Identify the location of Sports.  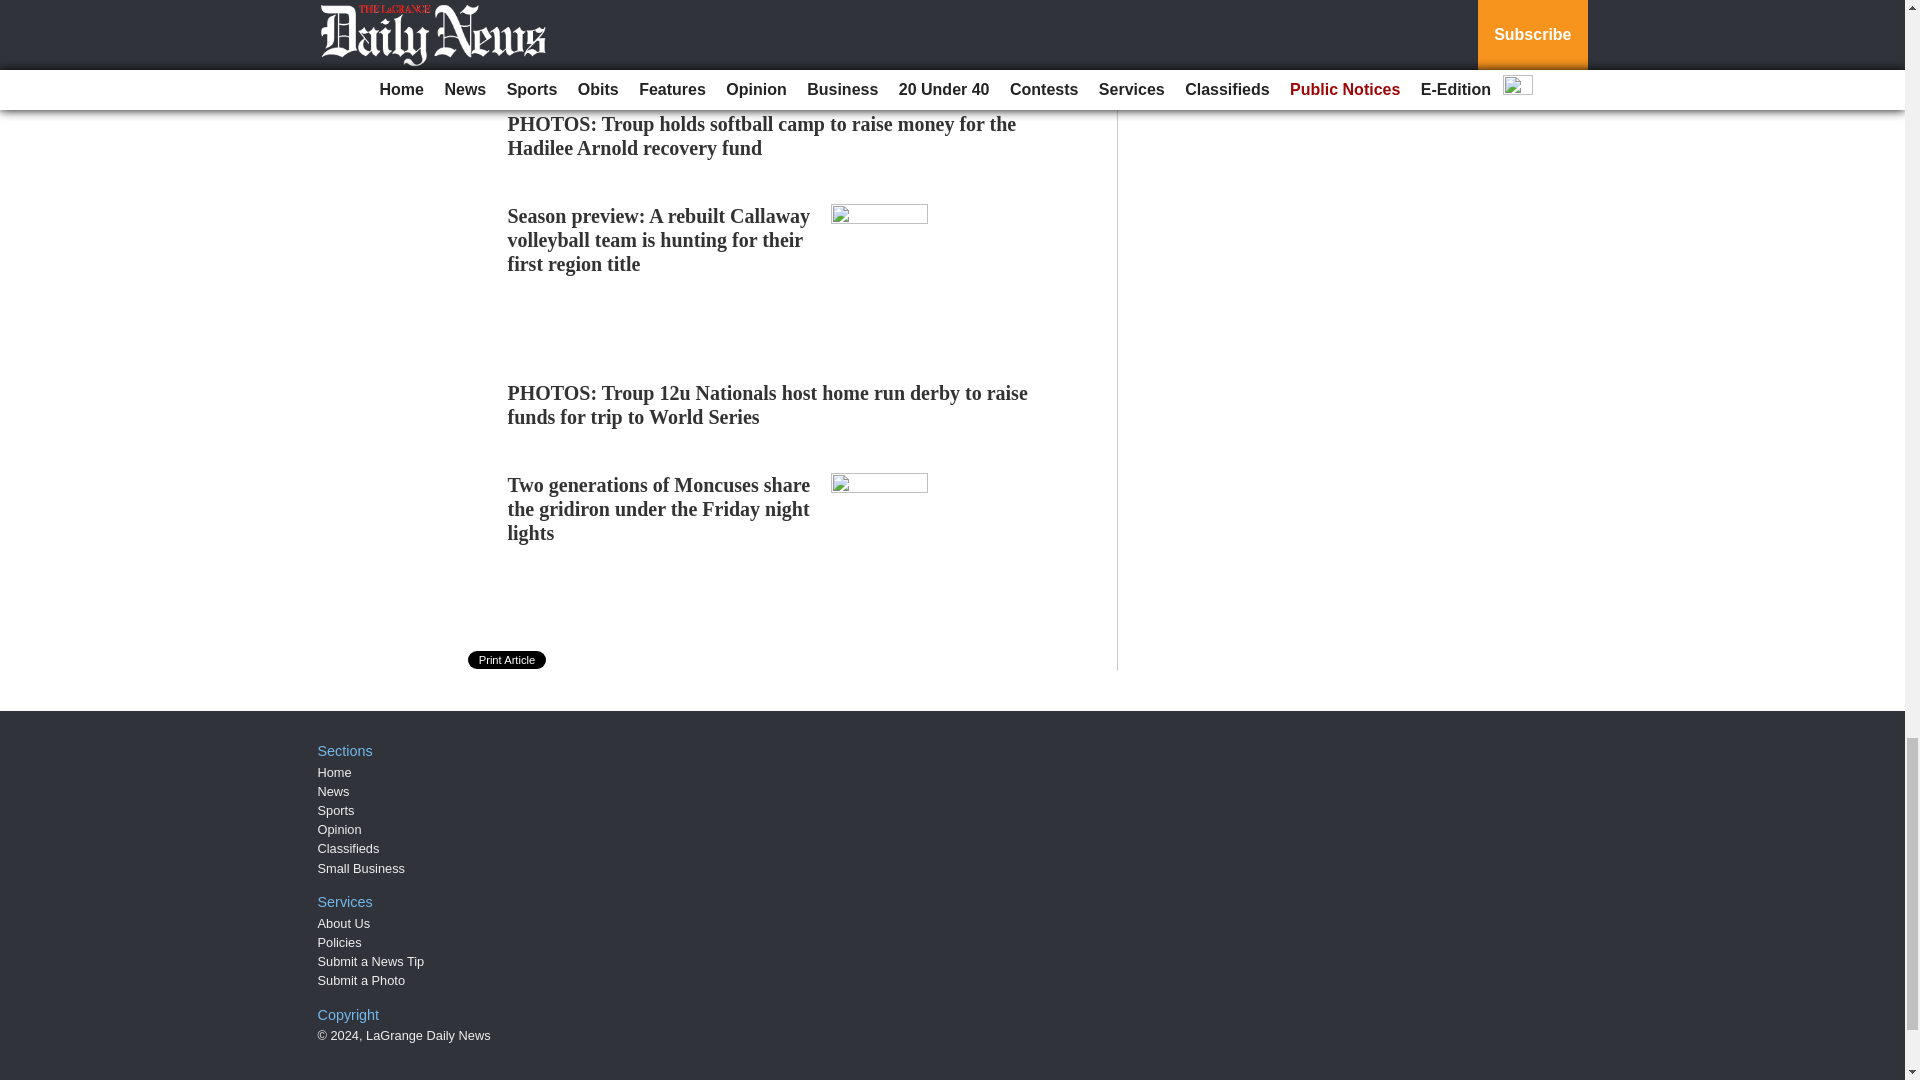
(336, 810).